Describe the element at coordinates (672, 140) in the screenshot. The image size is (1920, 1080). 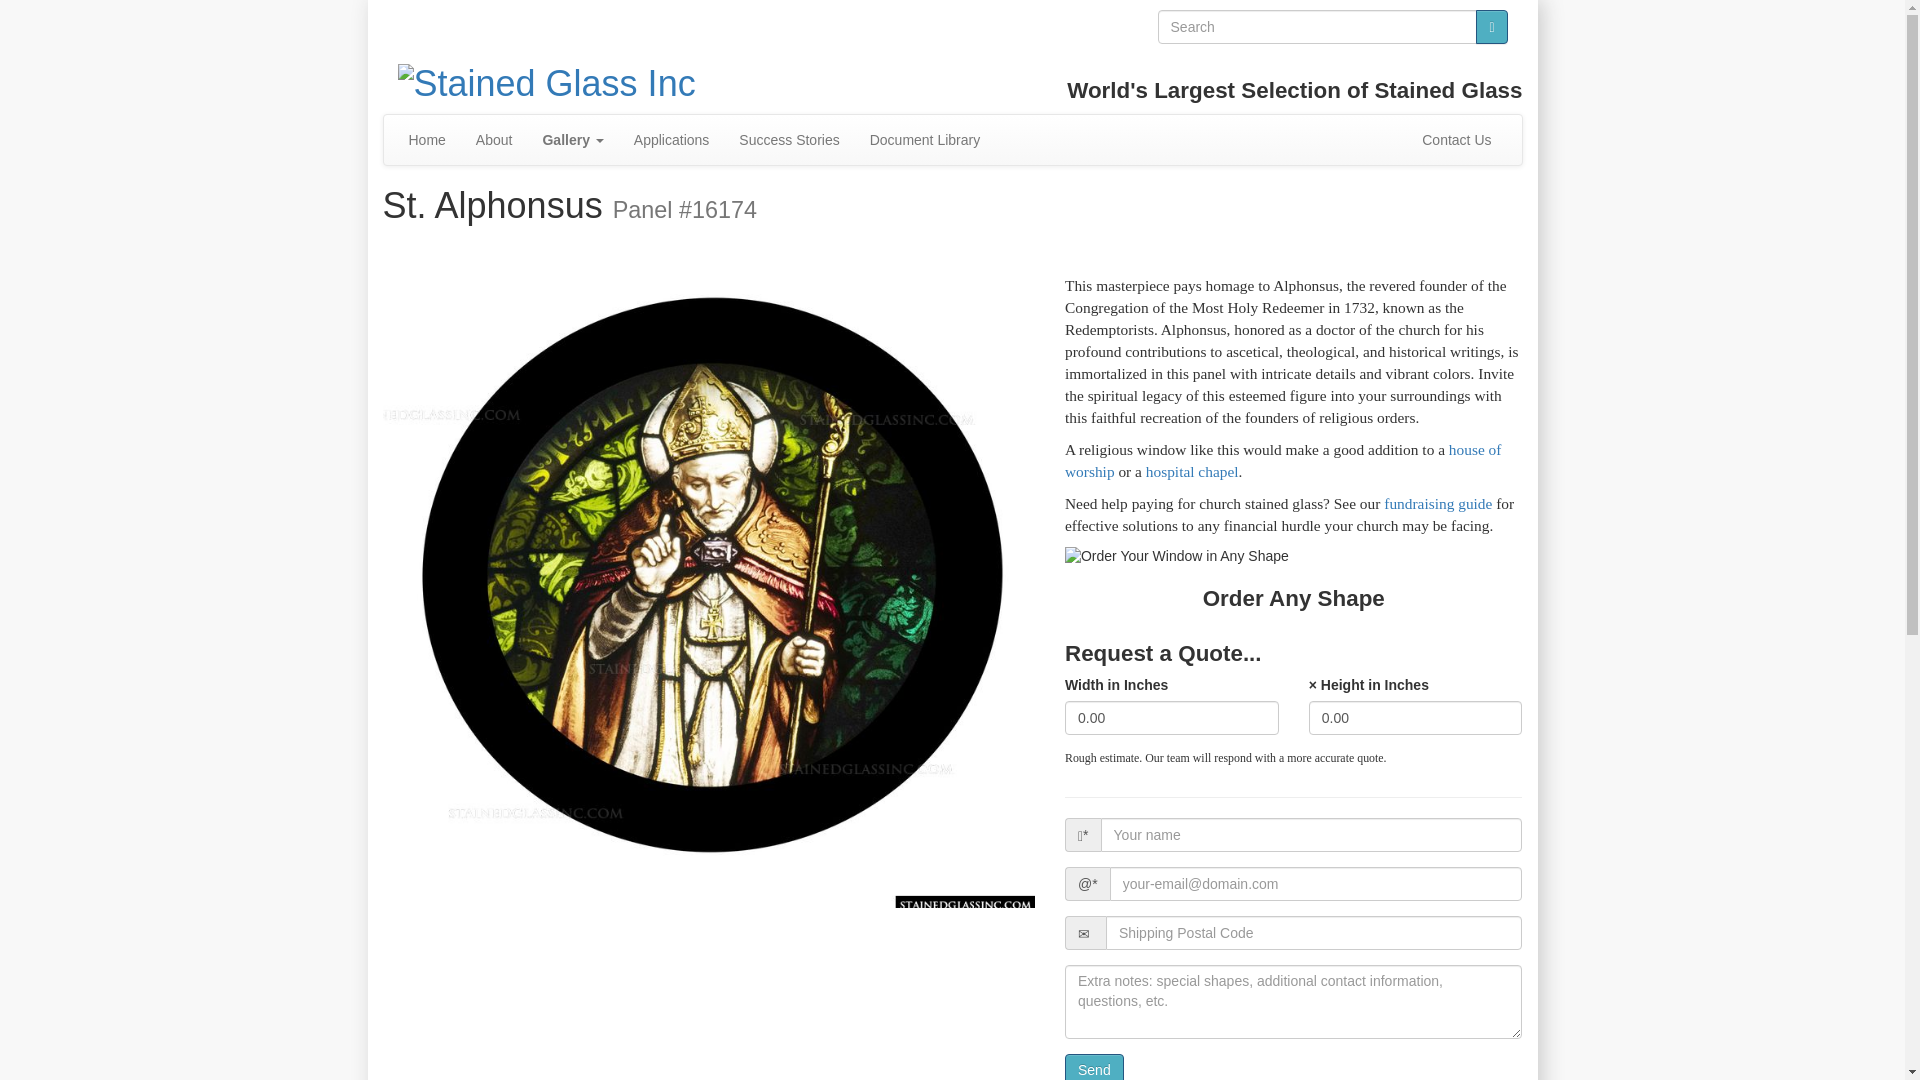
I see `Applications` at that location.